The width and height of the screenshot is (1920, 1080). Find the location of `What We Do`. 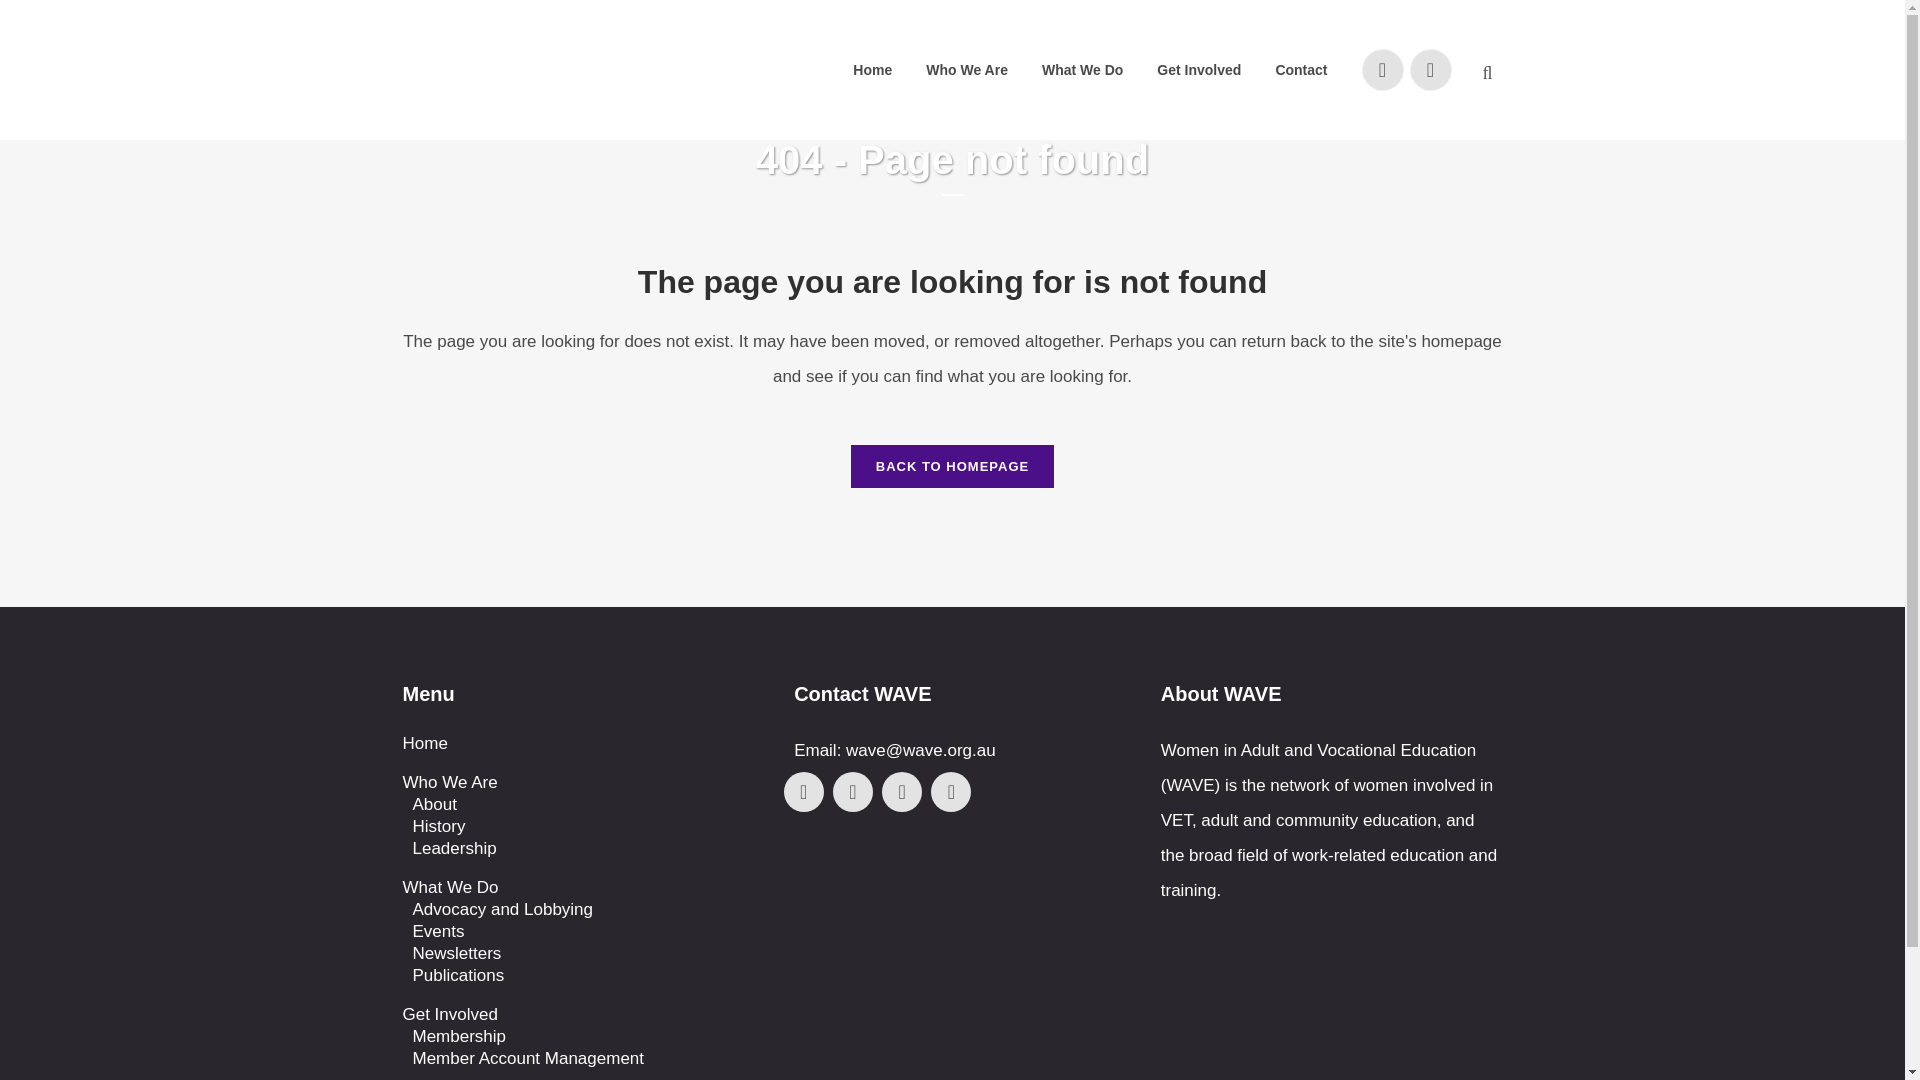

What We Do is located at coordinates (578, 887).